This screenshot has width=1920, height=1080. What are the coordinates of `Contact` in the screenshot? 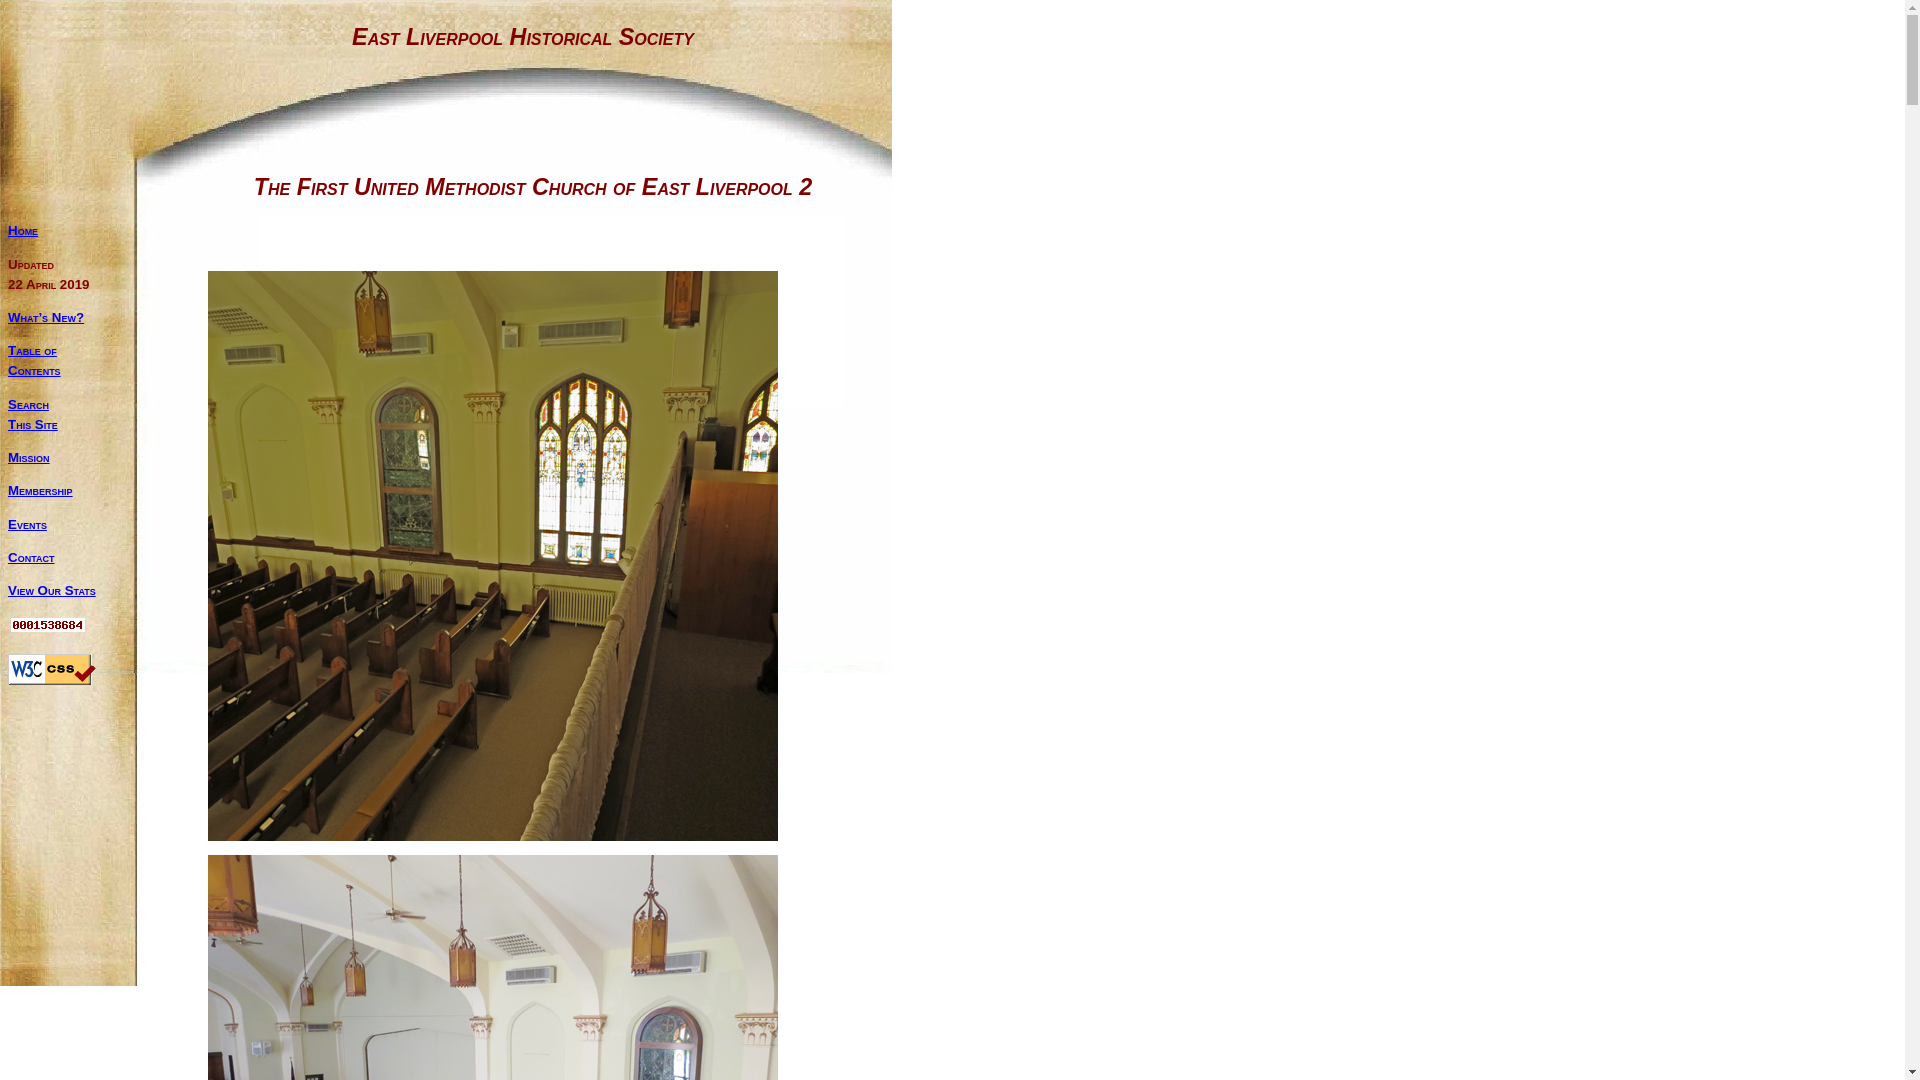 It's located at (40, 490).